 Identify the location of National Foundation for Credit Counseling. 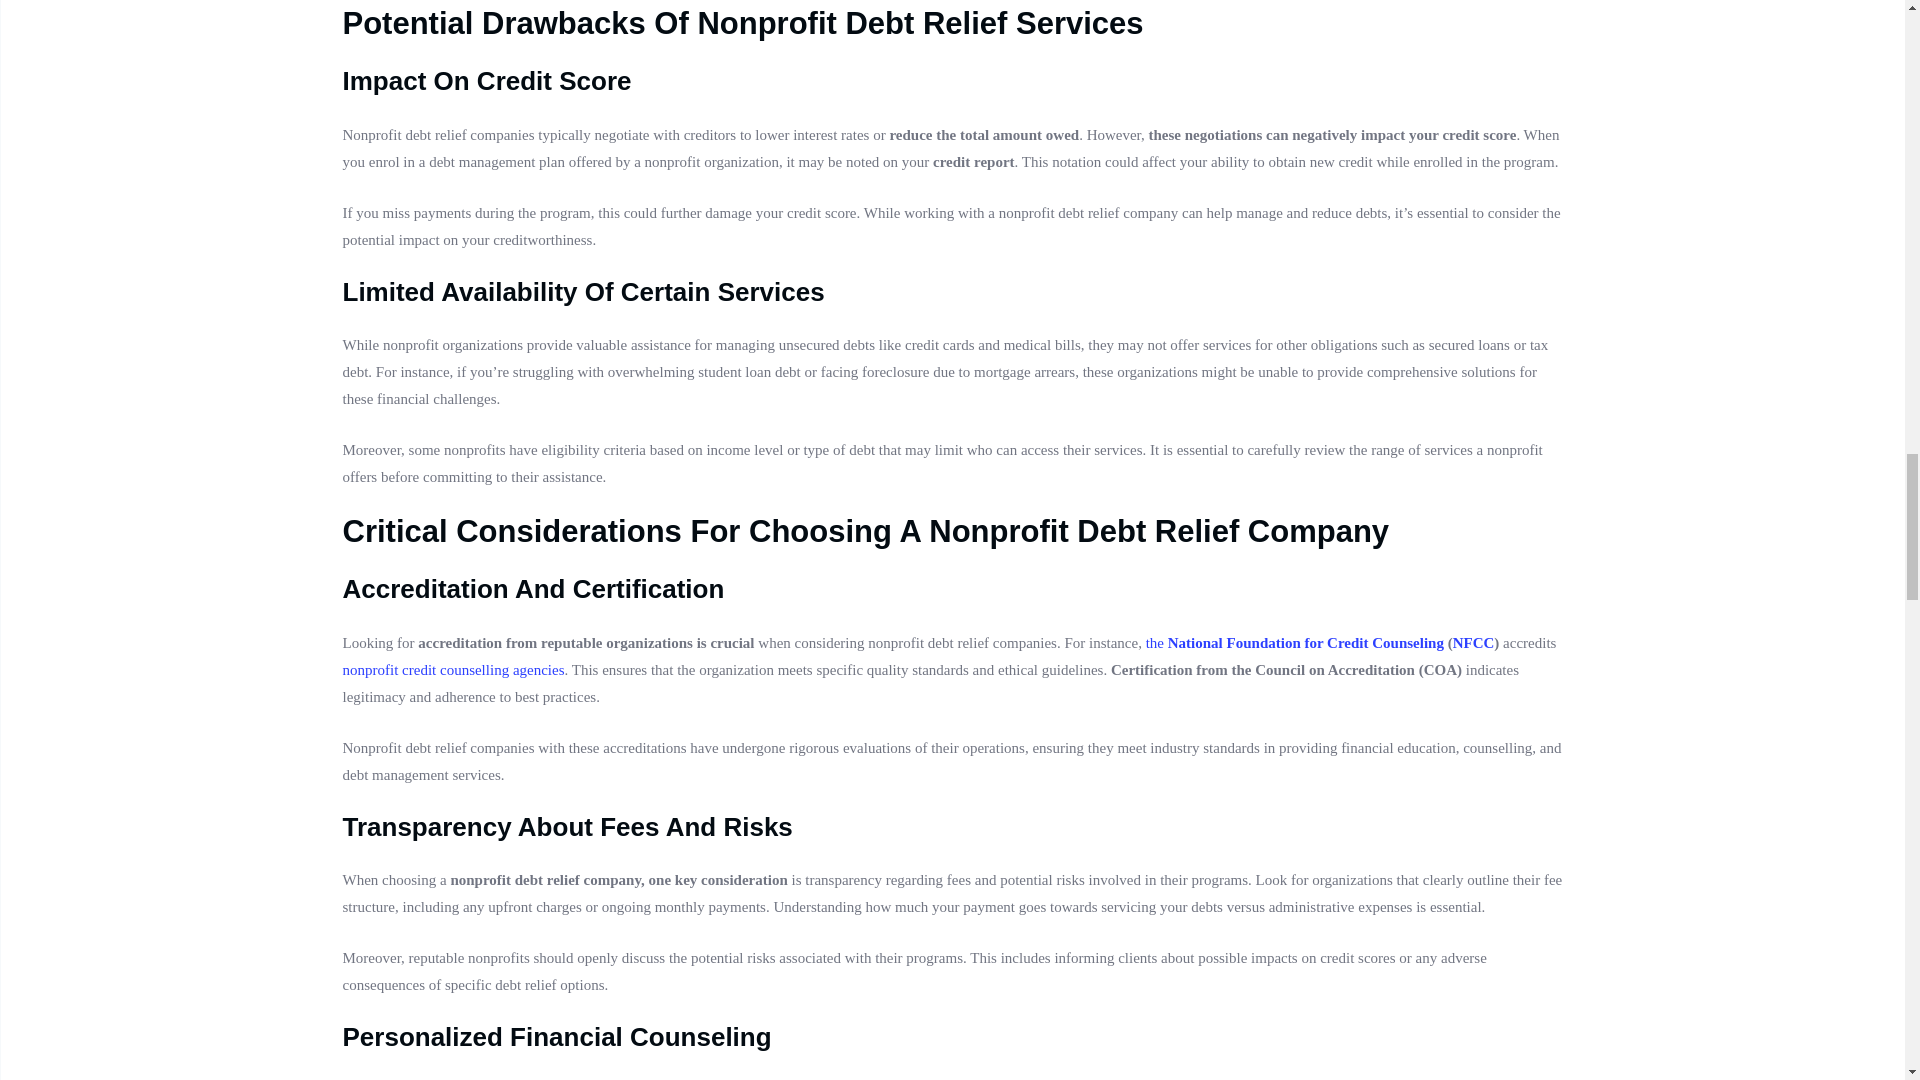
(1305, 643).